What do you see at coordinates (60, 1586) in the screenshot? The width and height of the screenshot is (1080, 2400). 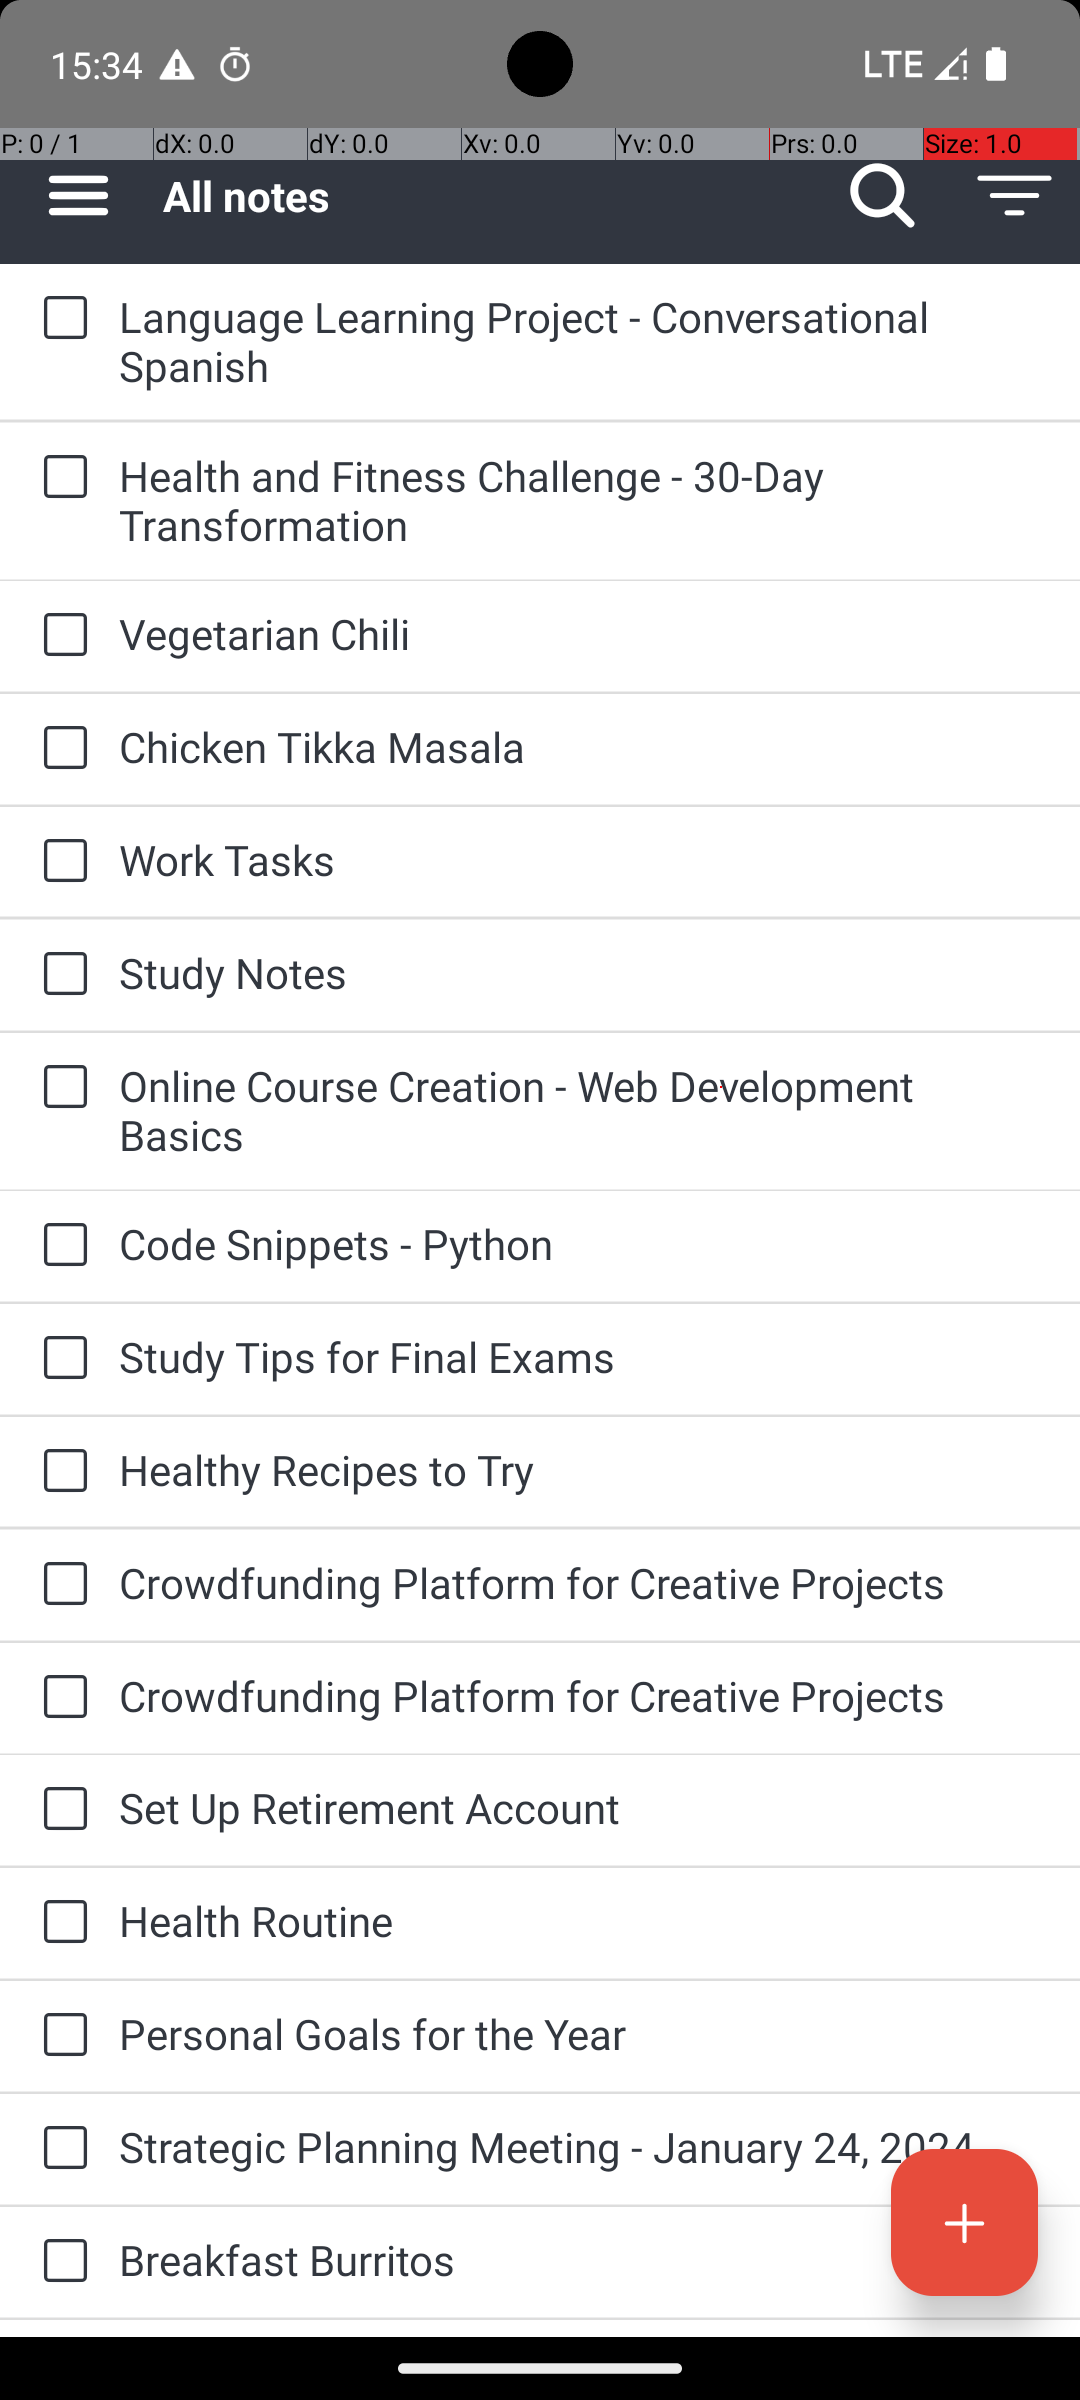 I see `to-do: Crowdfunding Platform for Creative Projects` at bounding box center [60, 1586].